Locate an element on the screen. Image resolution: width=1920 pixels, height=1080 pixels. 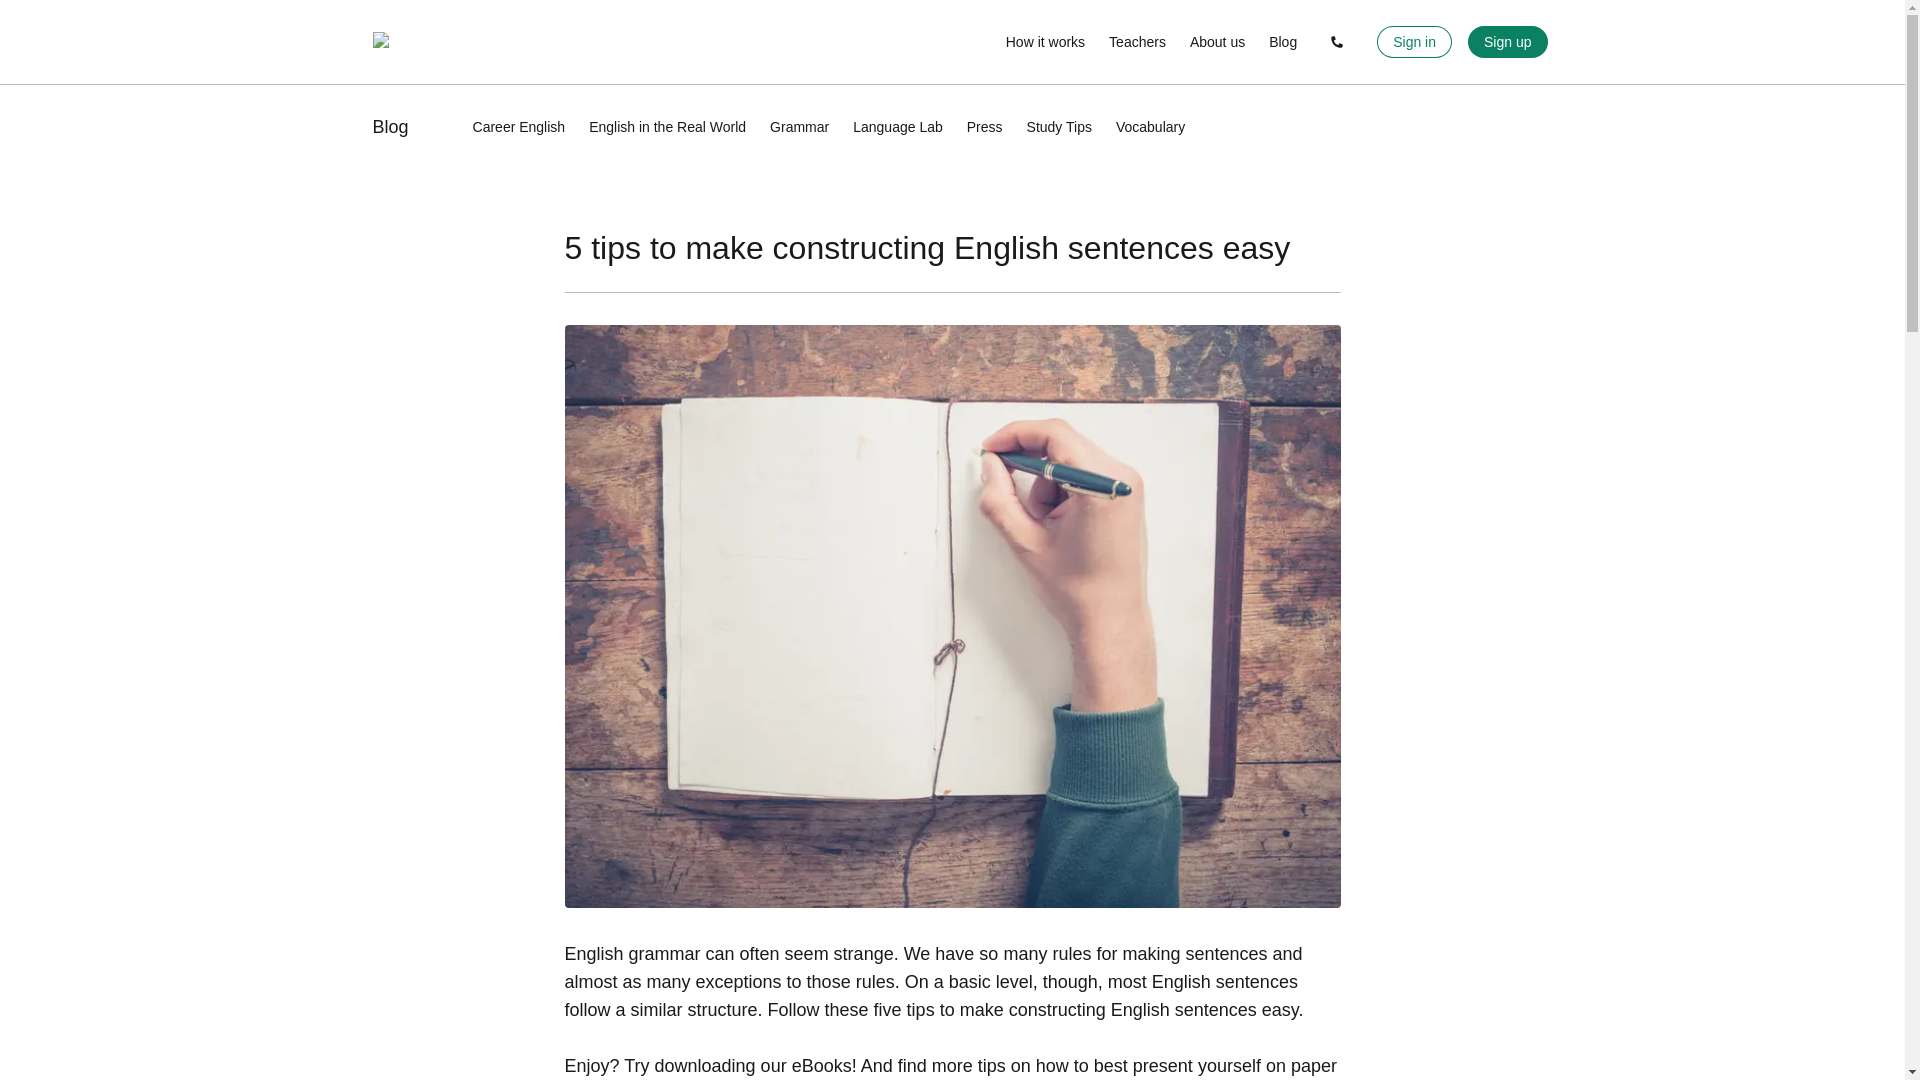
Press is located at coordinates (984, 126).